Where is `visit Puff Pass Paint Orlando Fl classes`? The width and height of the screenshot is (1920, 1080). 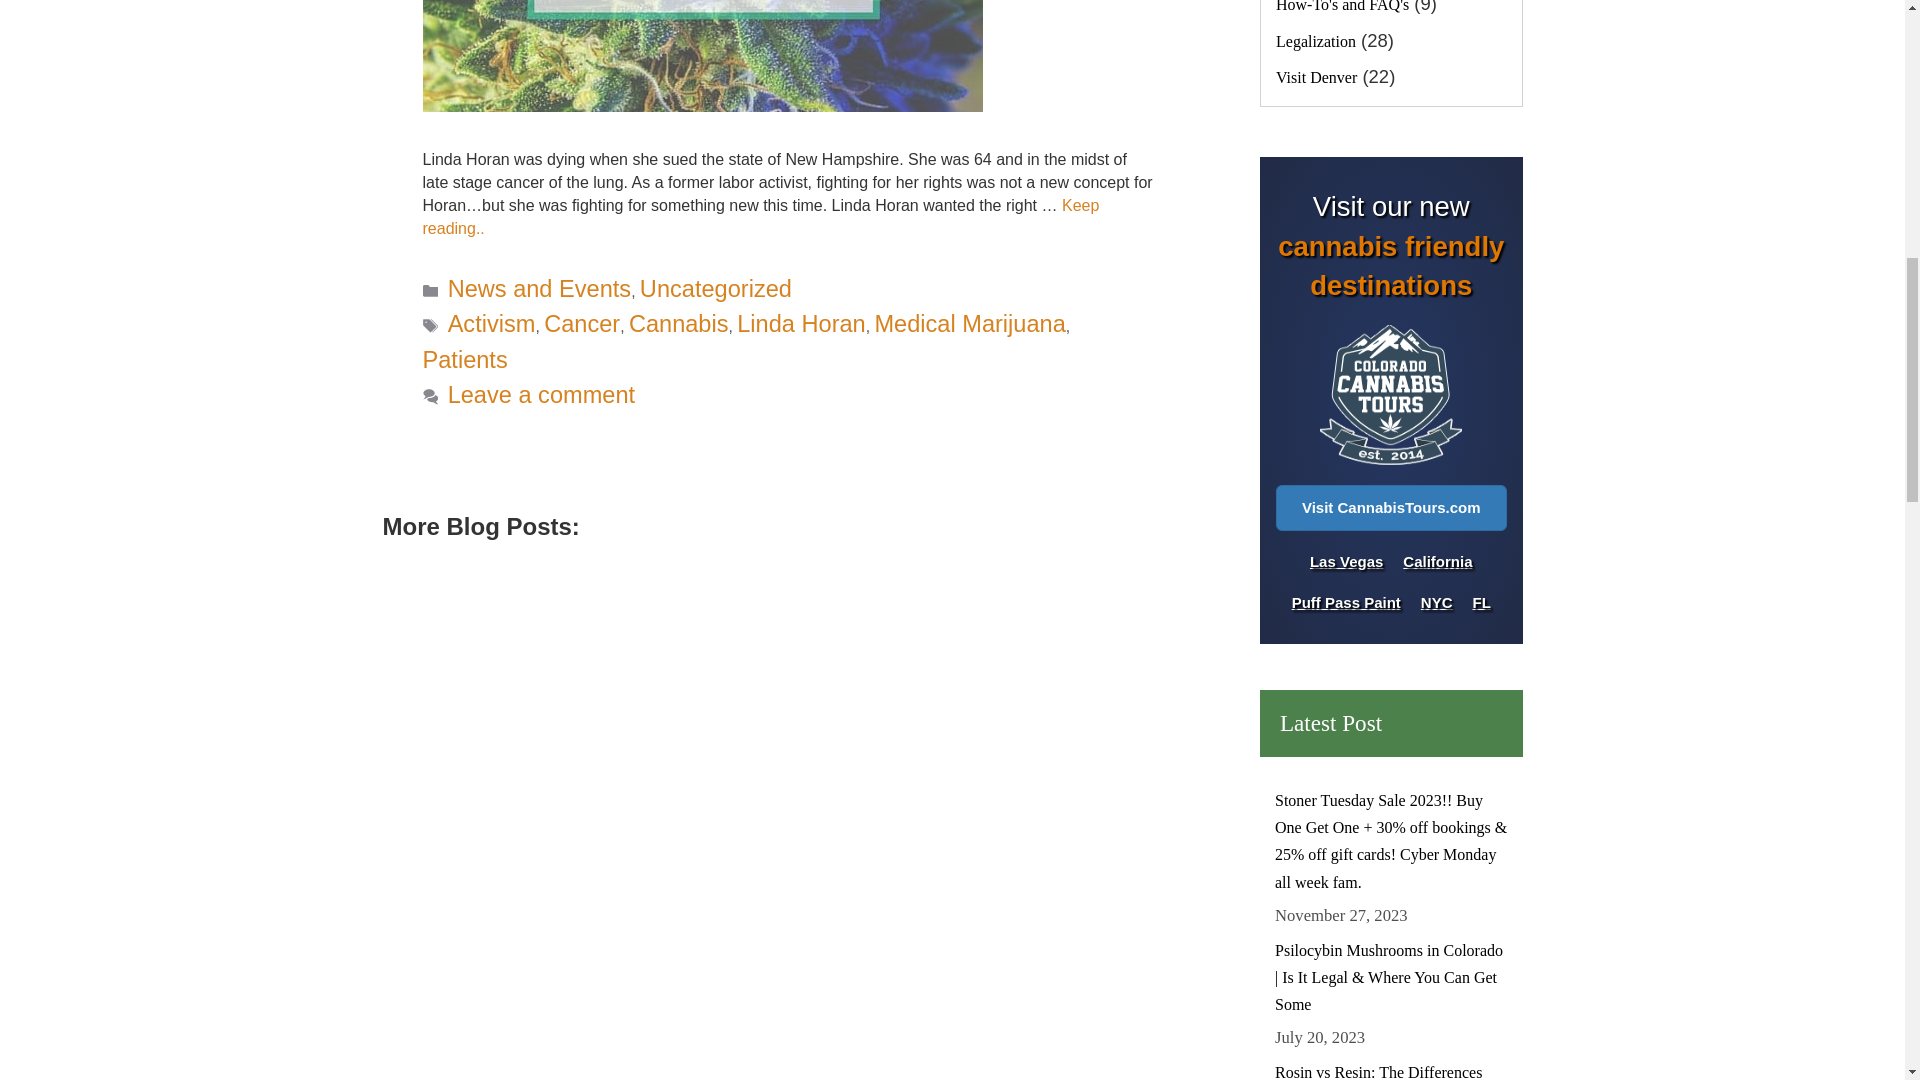 visit Puff Pass Paint Orlando Fl classes is located at coordinates (1482, 602).